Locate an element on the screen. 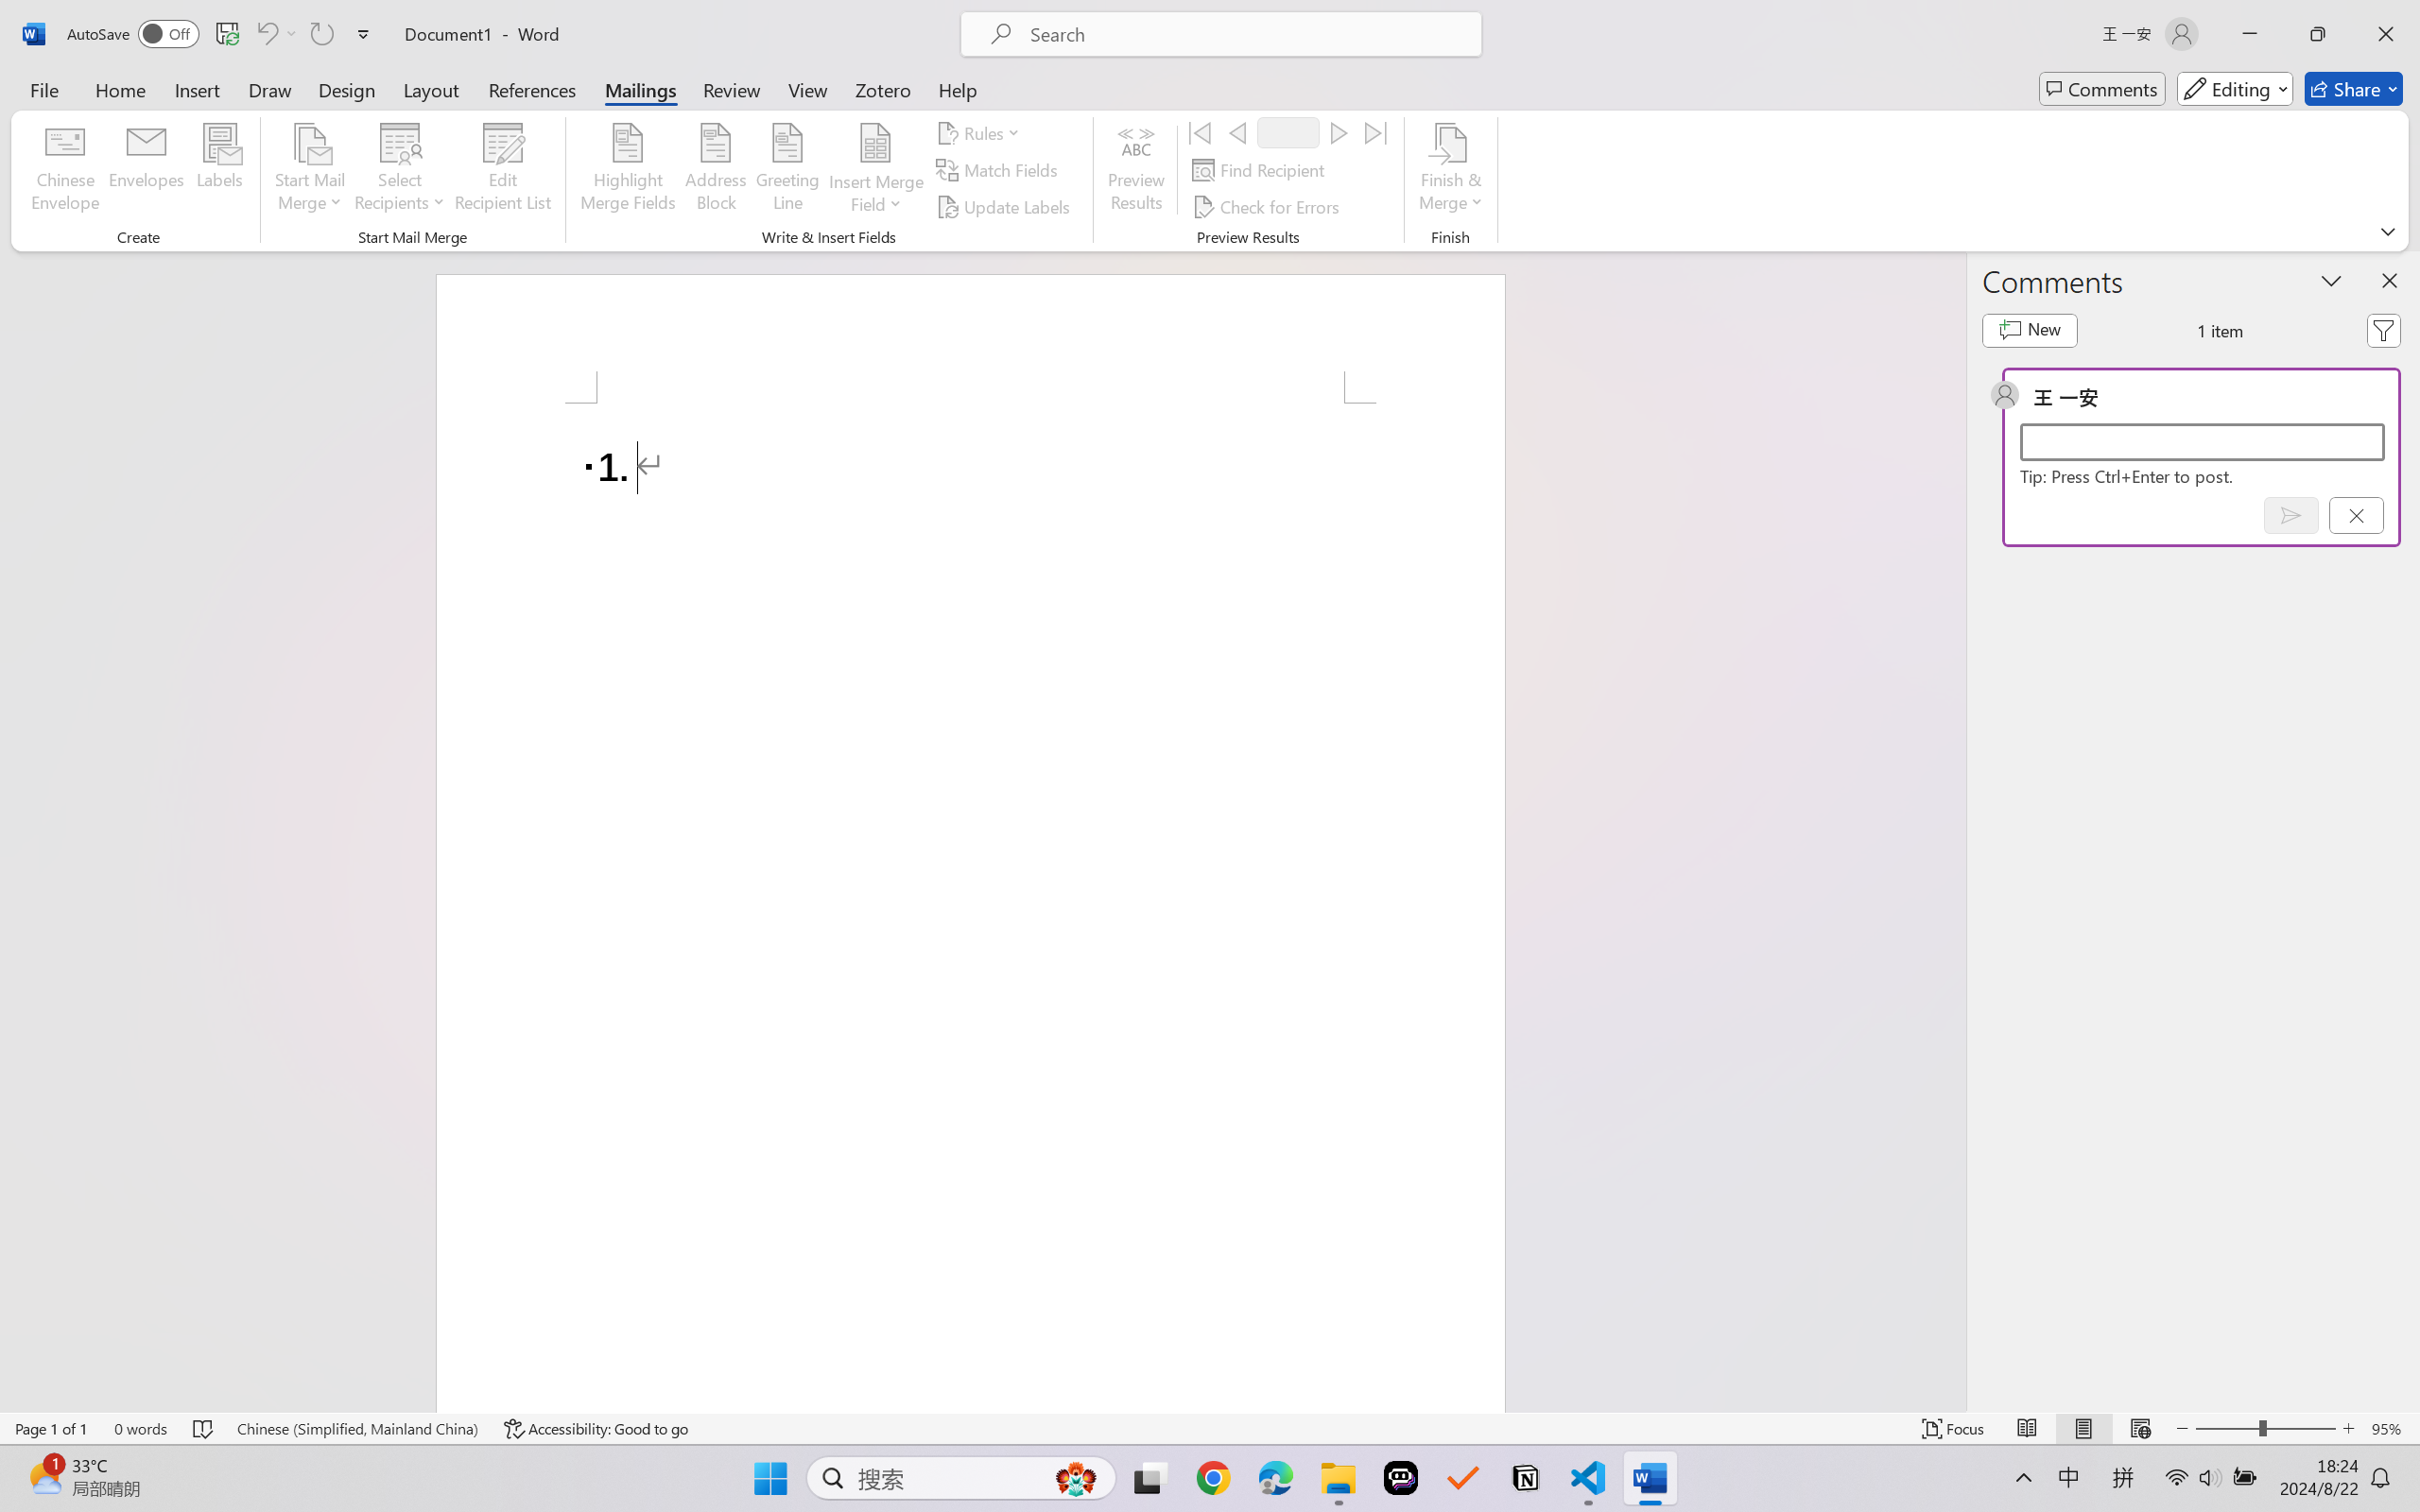 The height and width of the screenshot is (1512, 2420). Align Left is located at coordinates (582, 125).